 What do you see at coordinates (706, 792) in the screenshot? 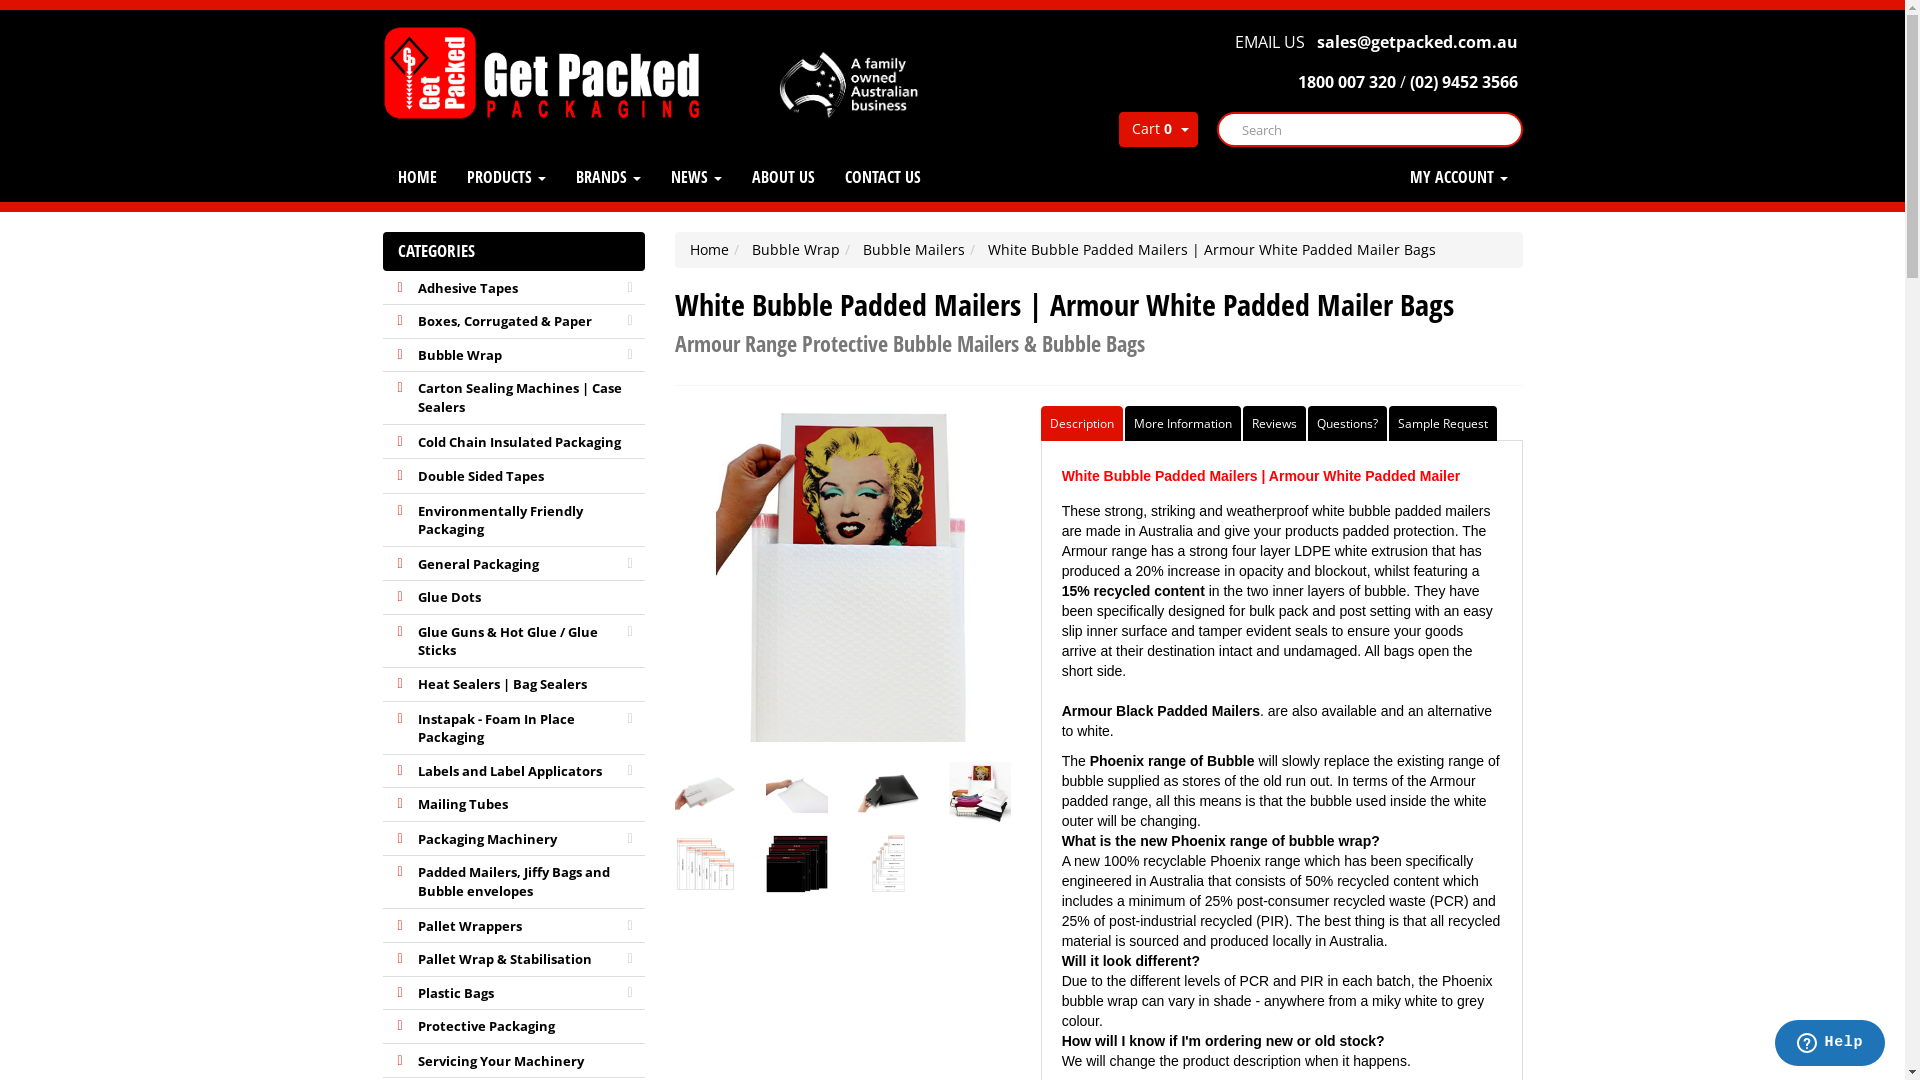
I see `Large View` at bounding box center [706, 792].